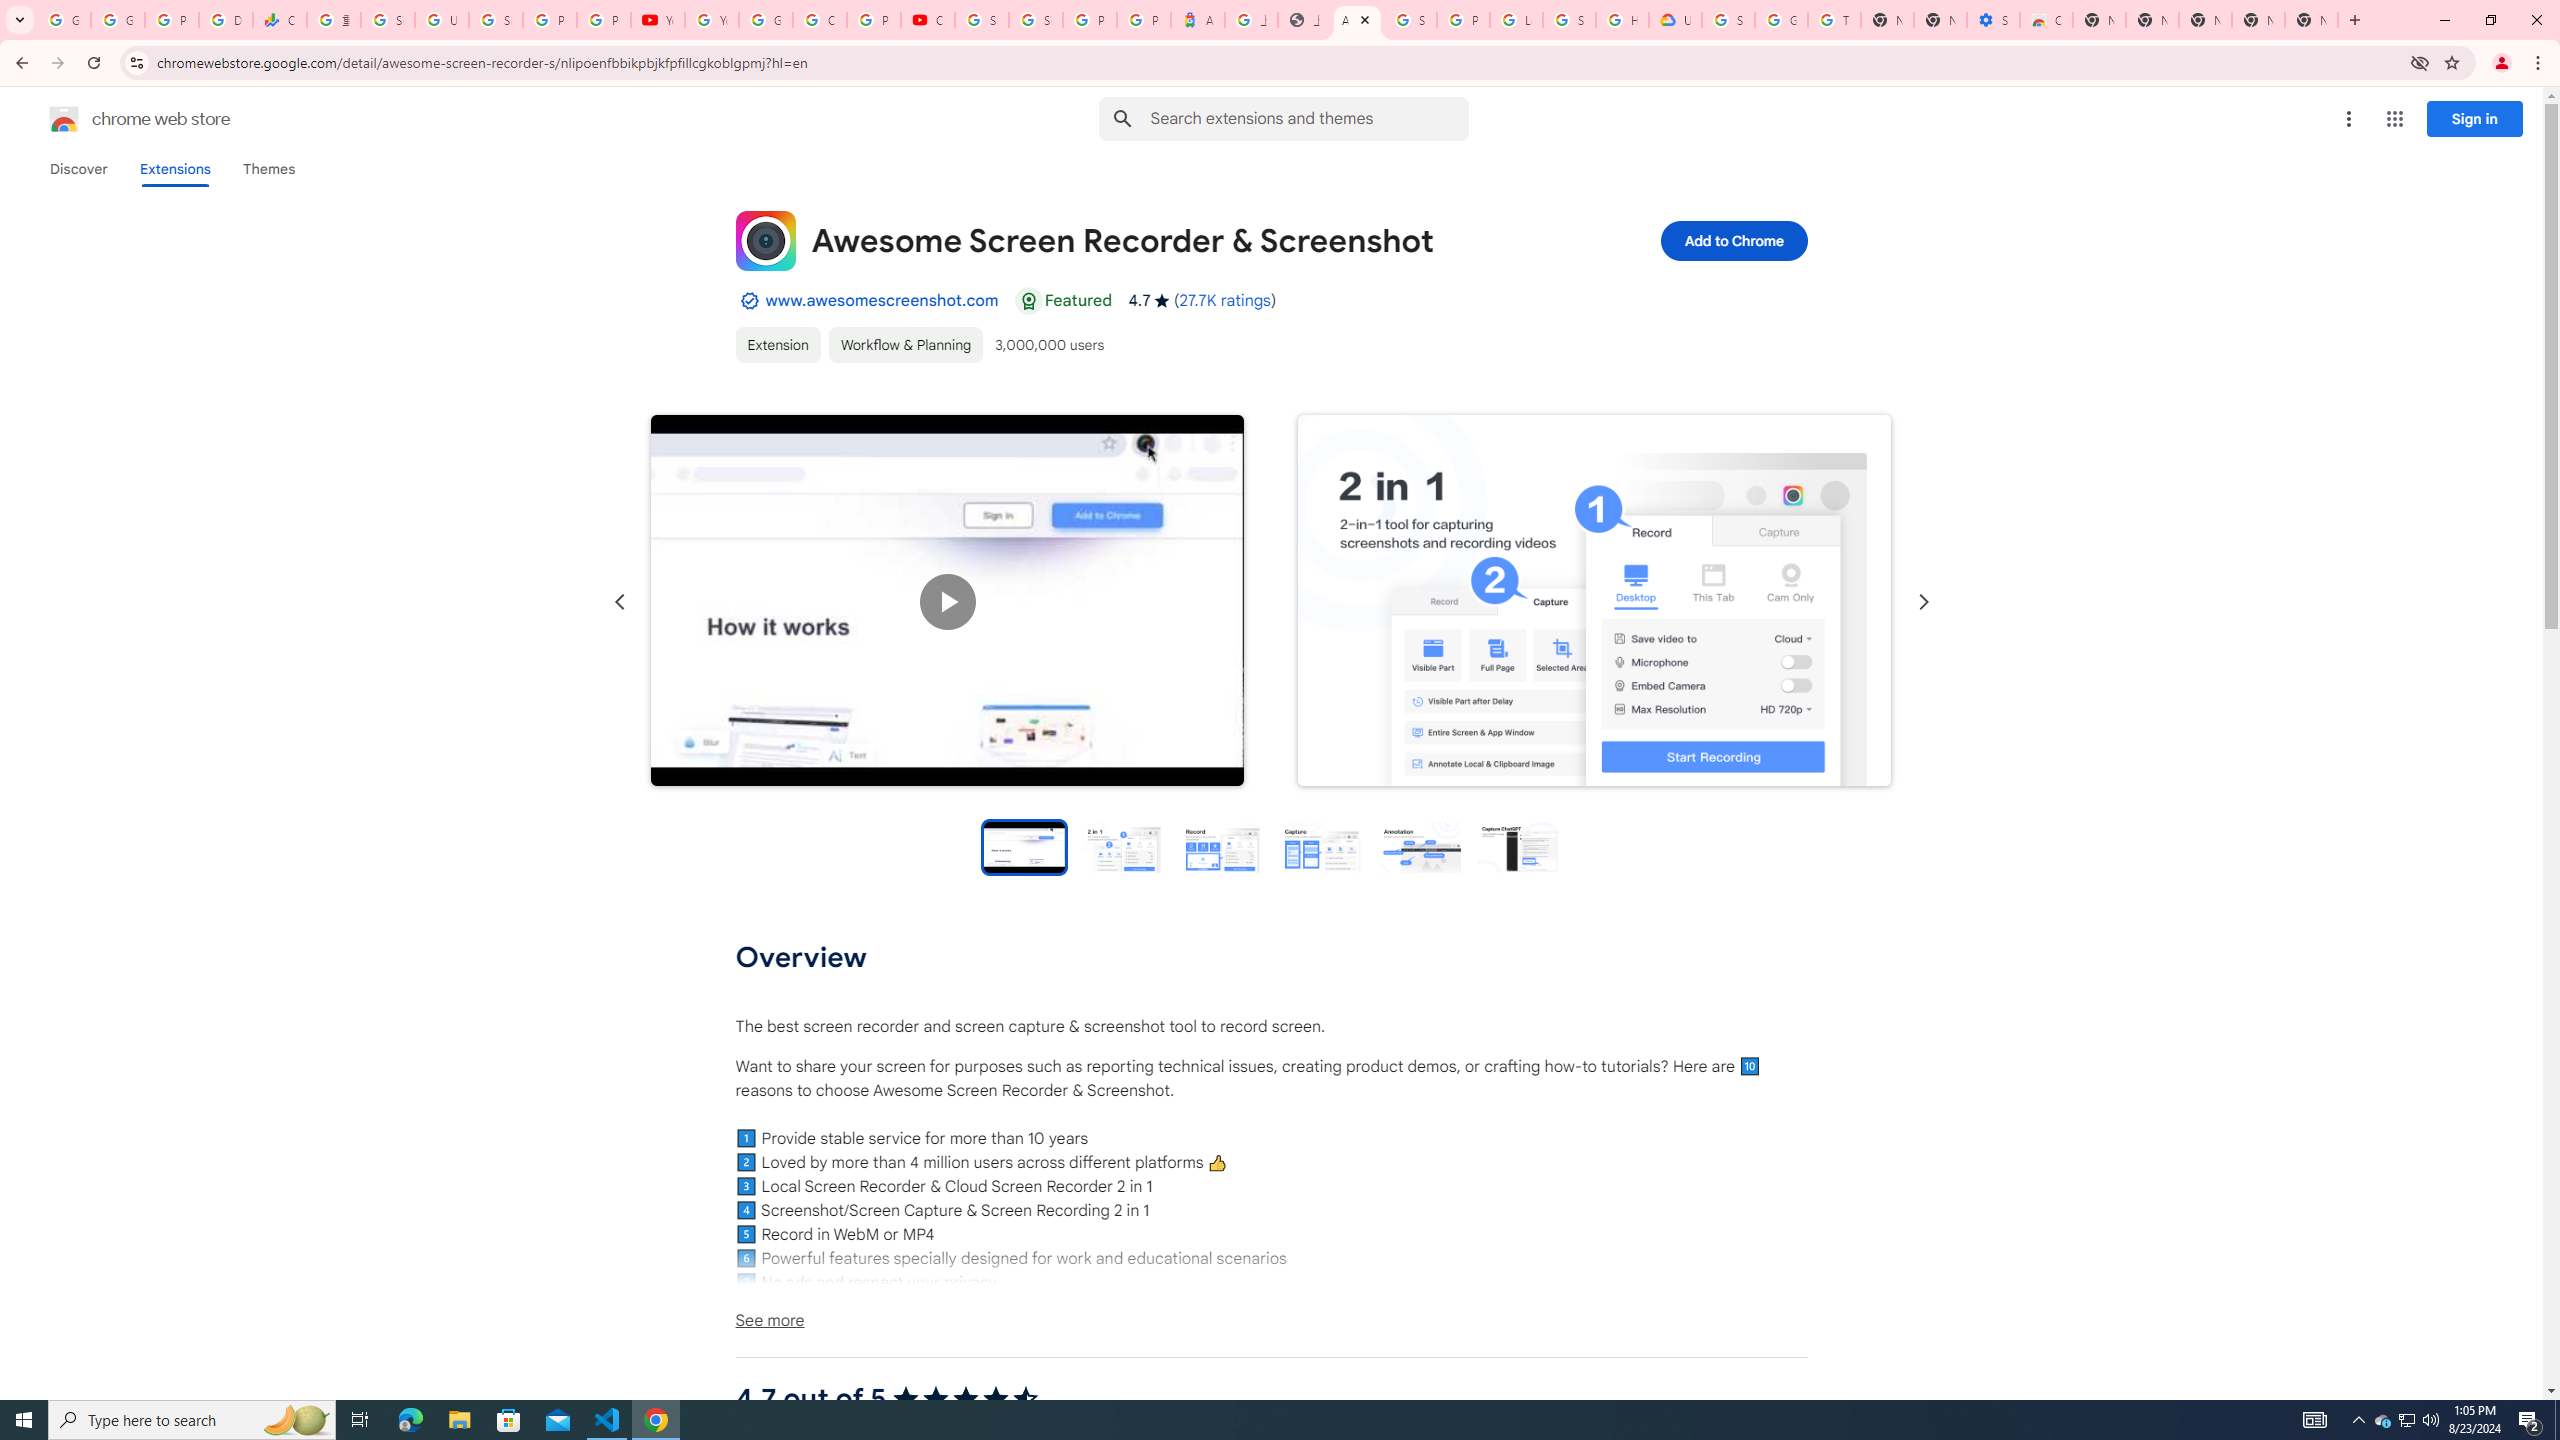 The width and height of the screenshot is (2560, 1440). What do you see at coordinates (620, 602) in the screenshot?
I see `Previous slide` at bounding box center [620, 602].